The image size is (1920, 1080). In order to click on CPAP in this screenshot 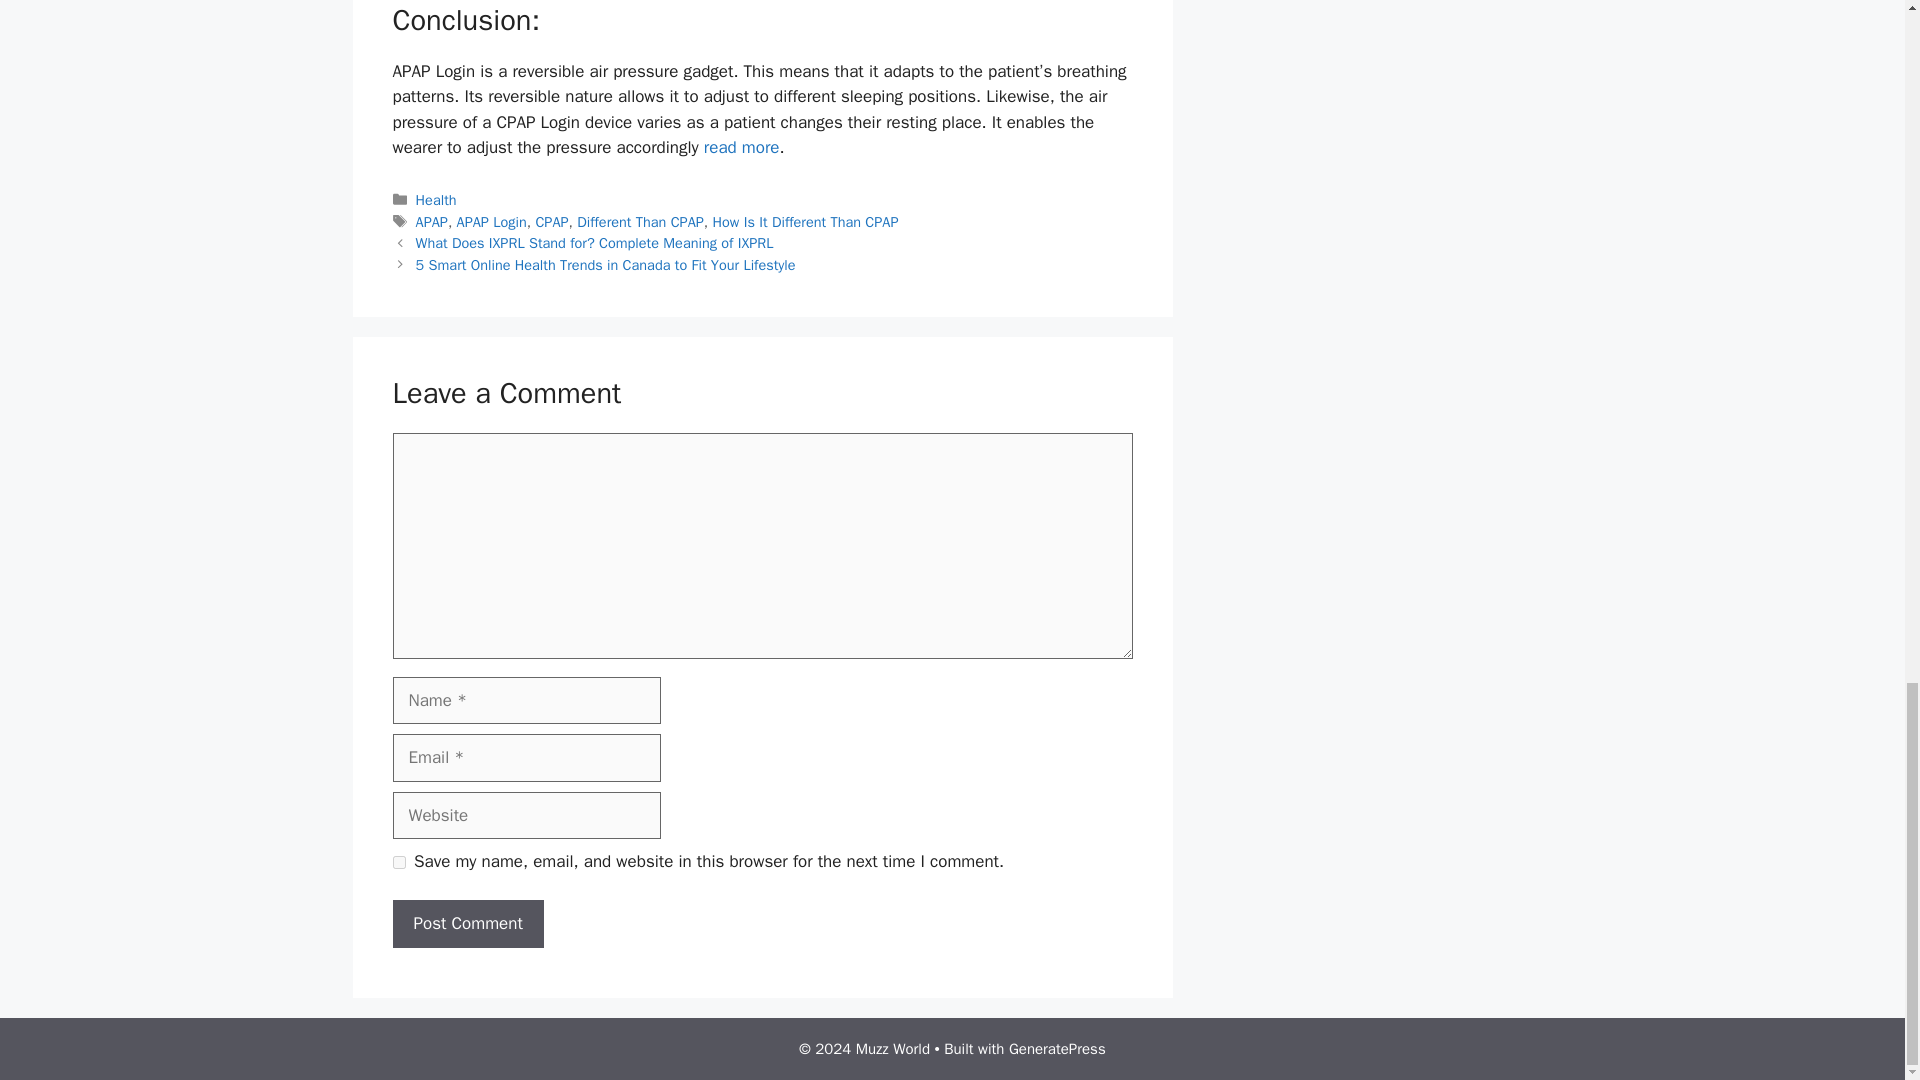, I will do `click(552, 222)`.